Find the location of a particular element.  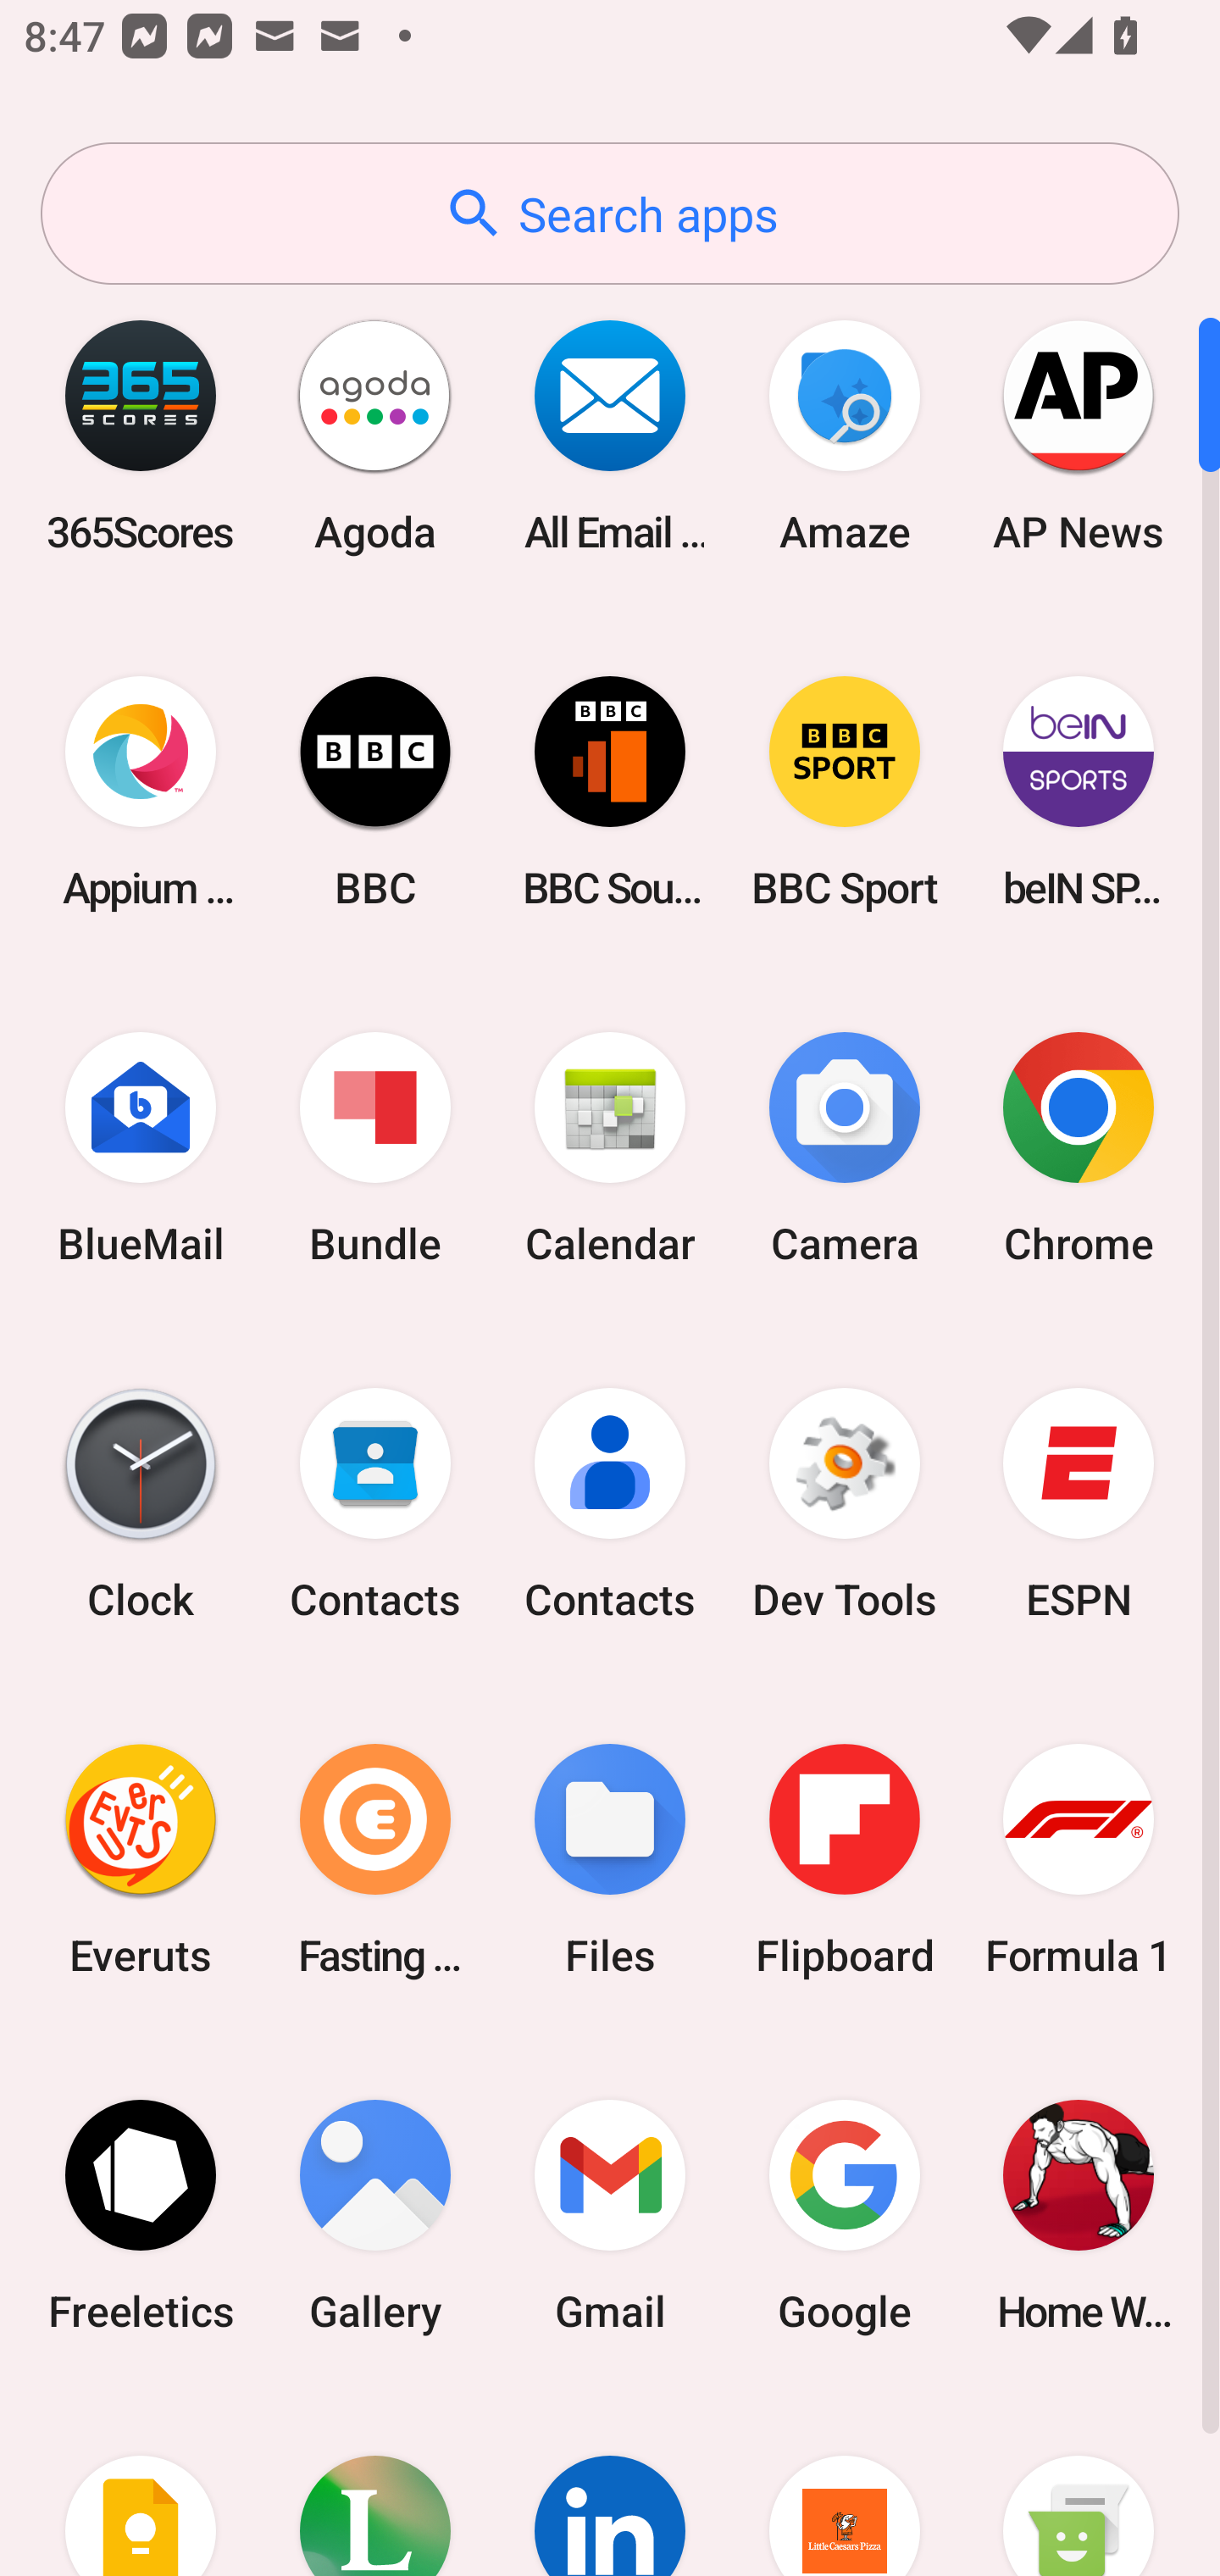

Calendar is located at coordinates (610, 1149).